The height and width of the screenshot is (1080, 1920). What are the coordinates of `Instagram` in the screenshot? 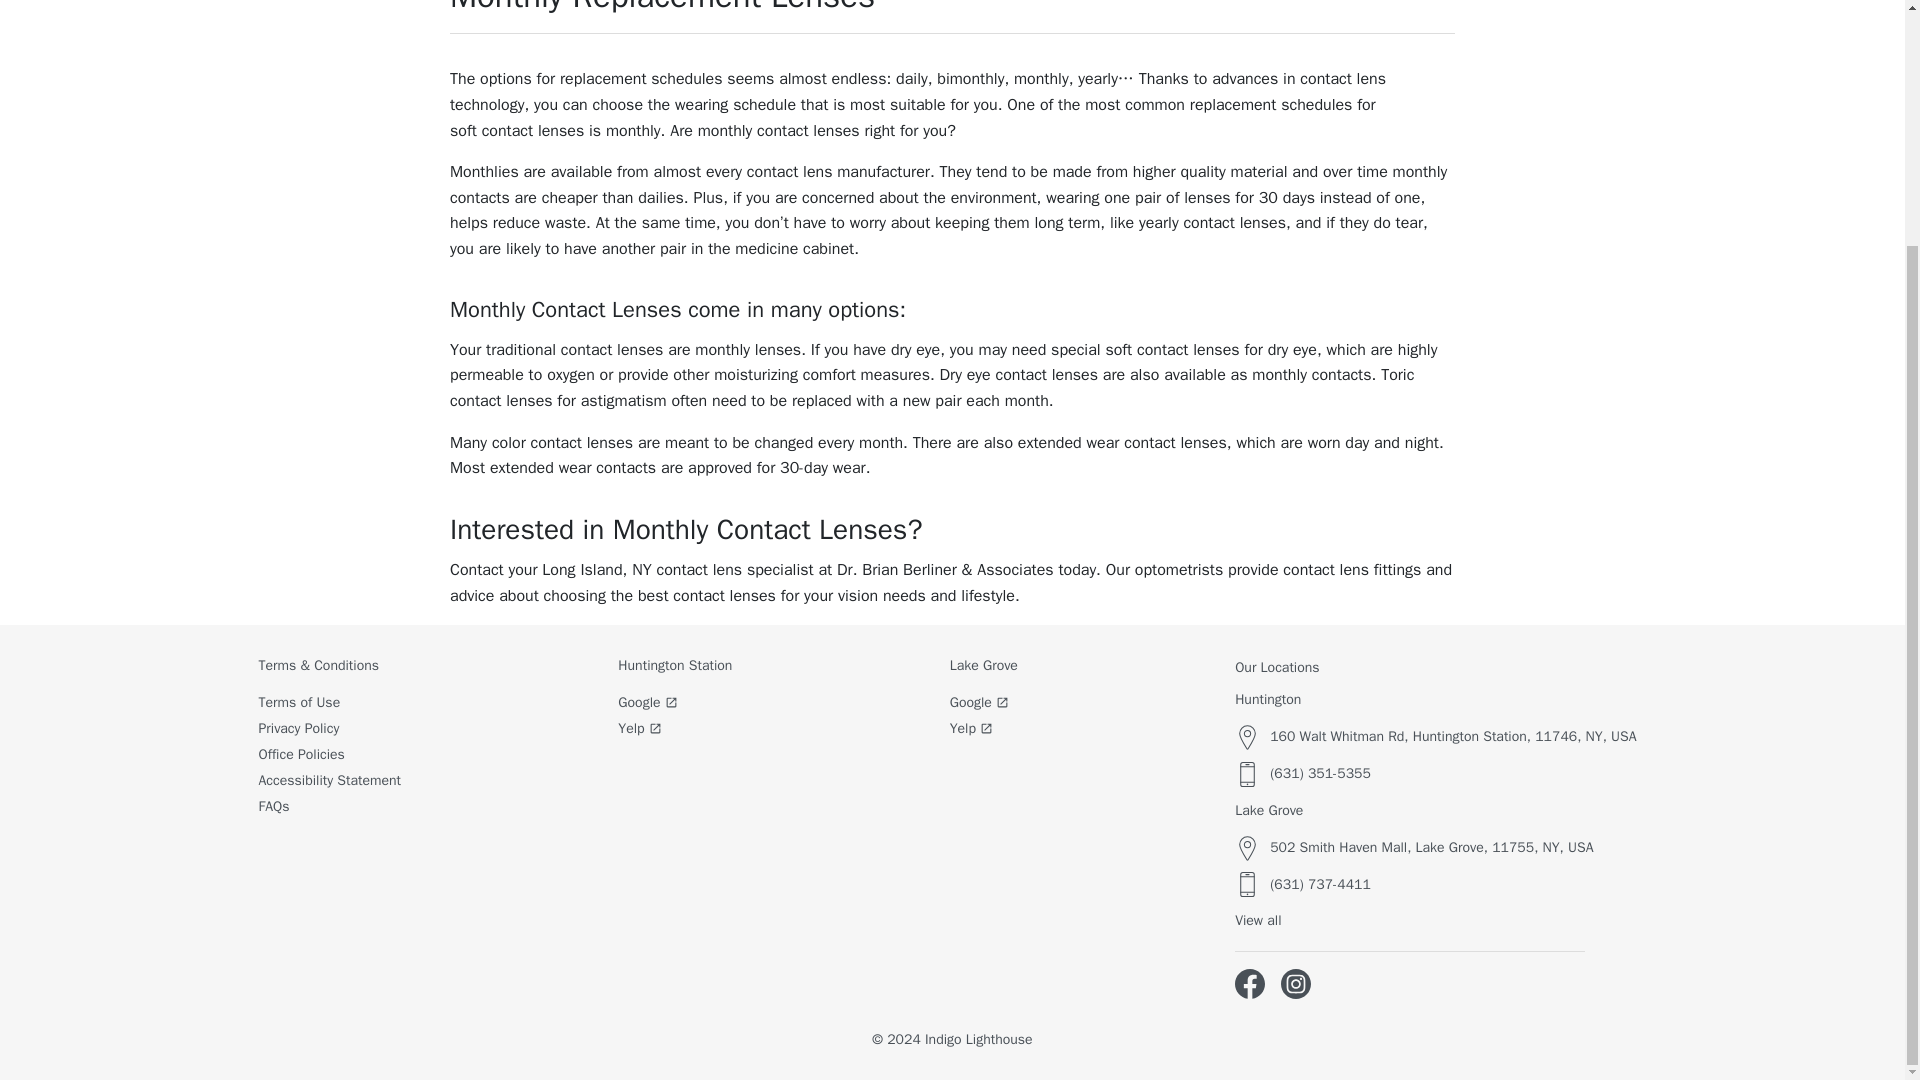 It's located at (1296, 984).